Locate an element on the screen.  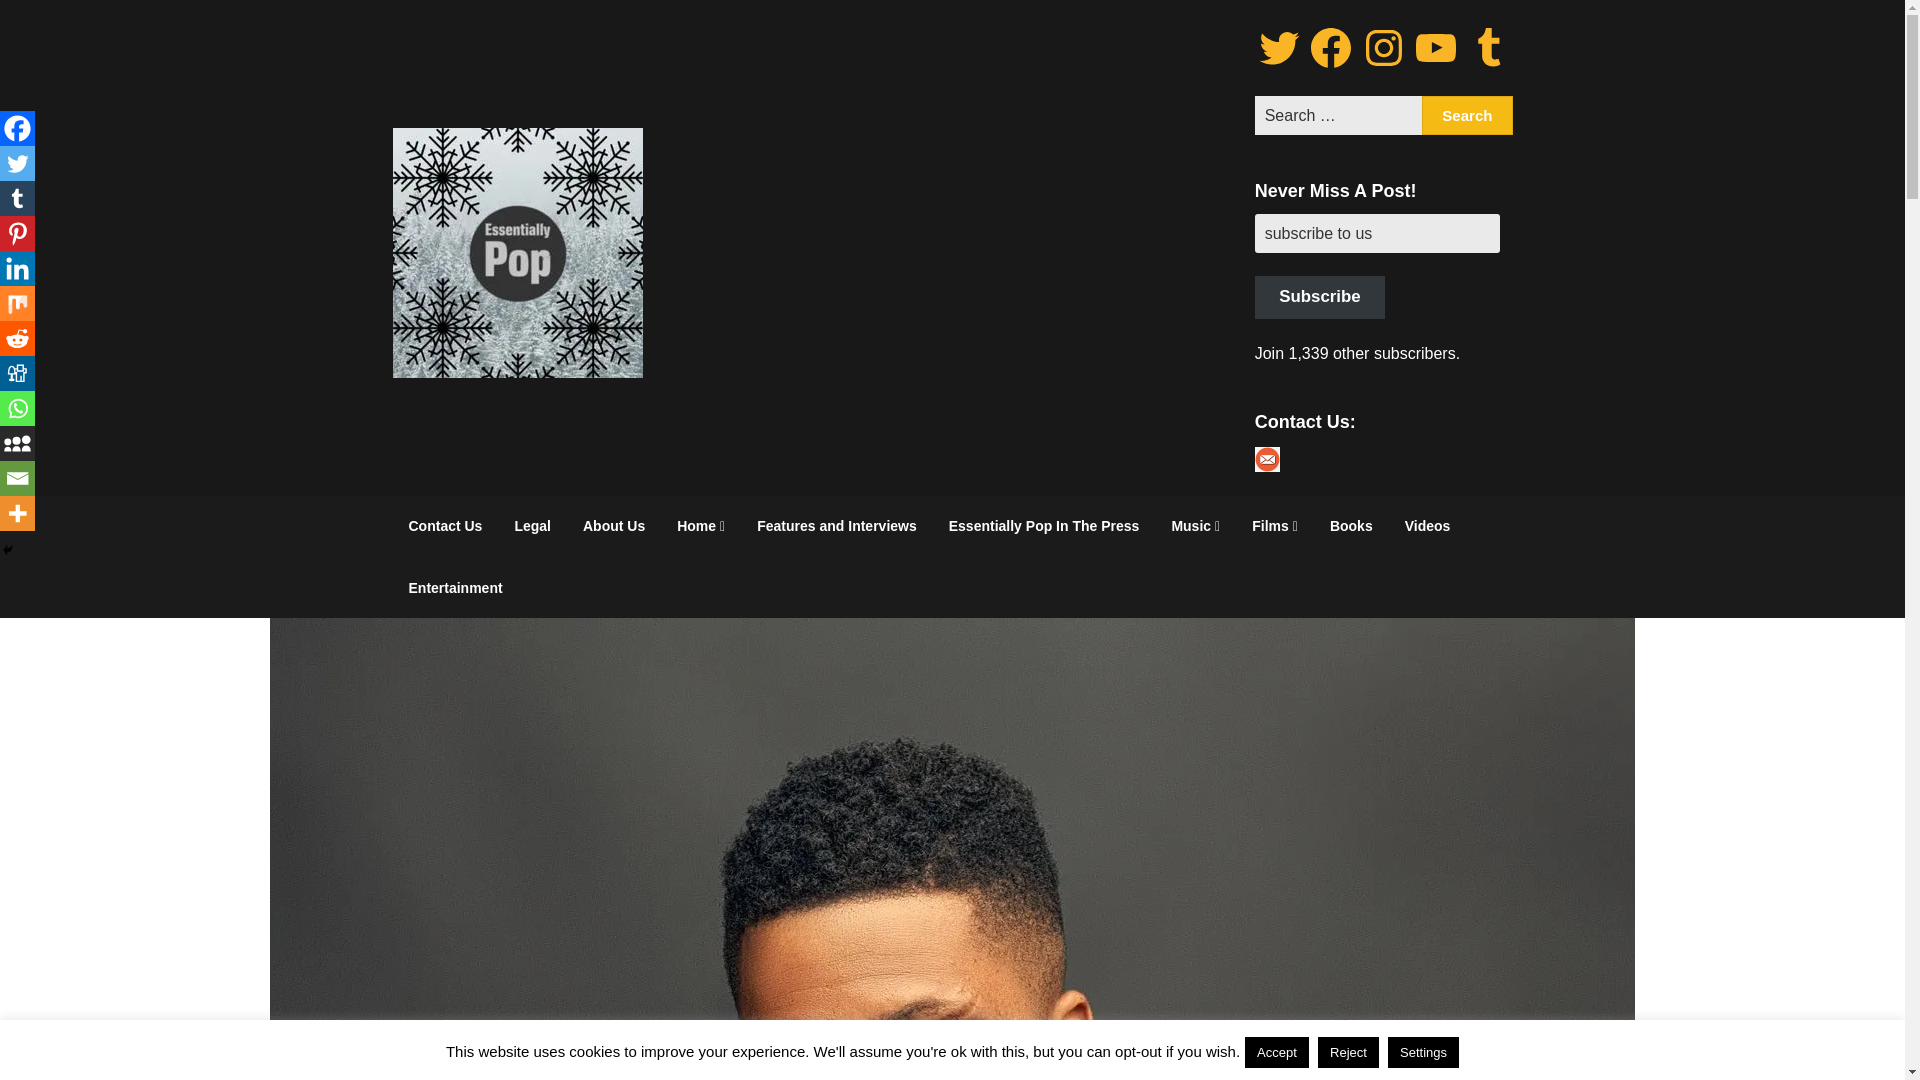
Twitter is located at coordinates (1279, 48).